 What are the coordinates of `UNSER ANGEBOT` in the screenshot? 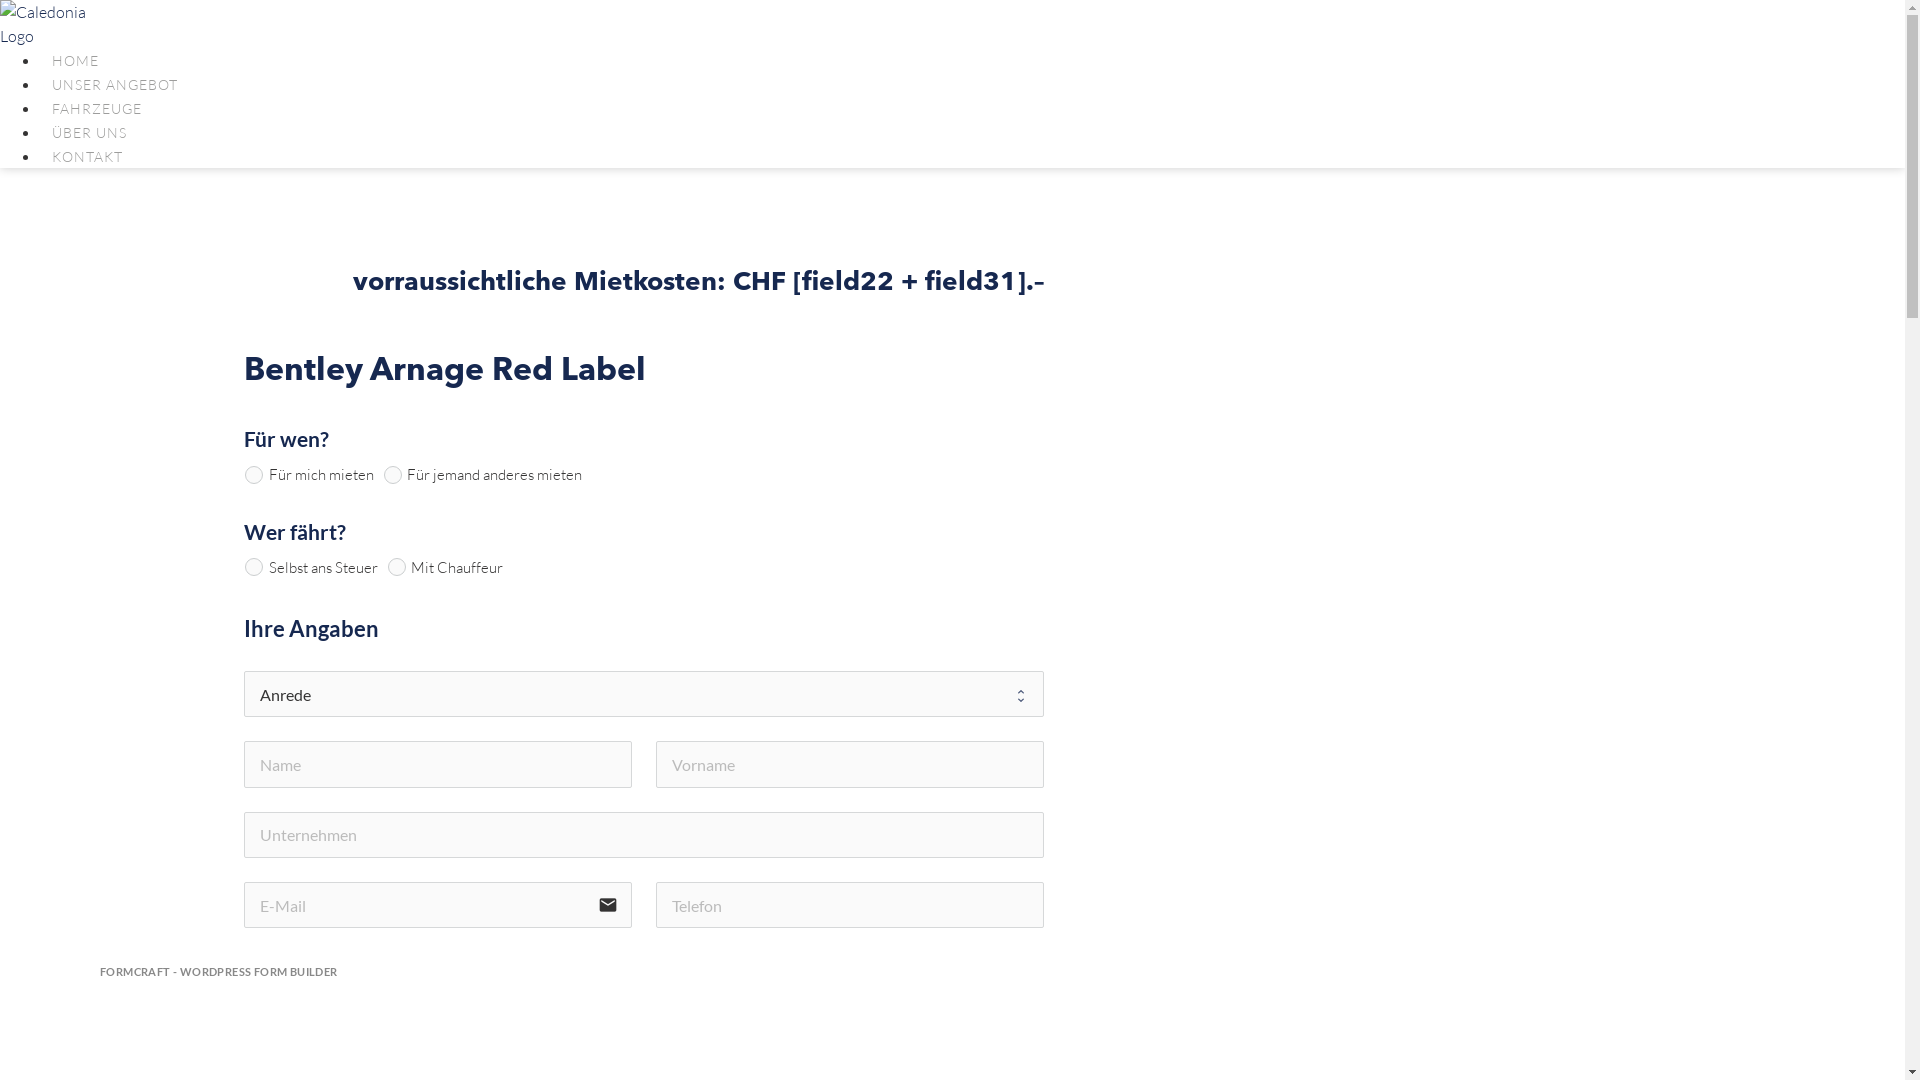 It's located at (115, 84).